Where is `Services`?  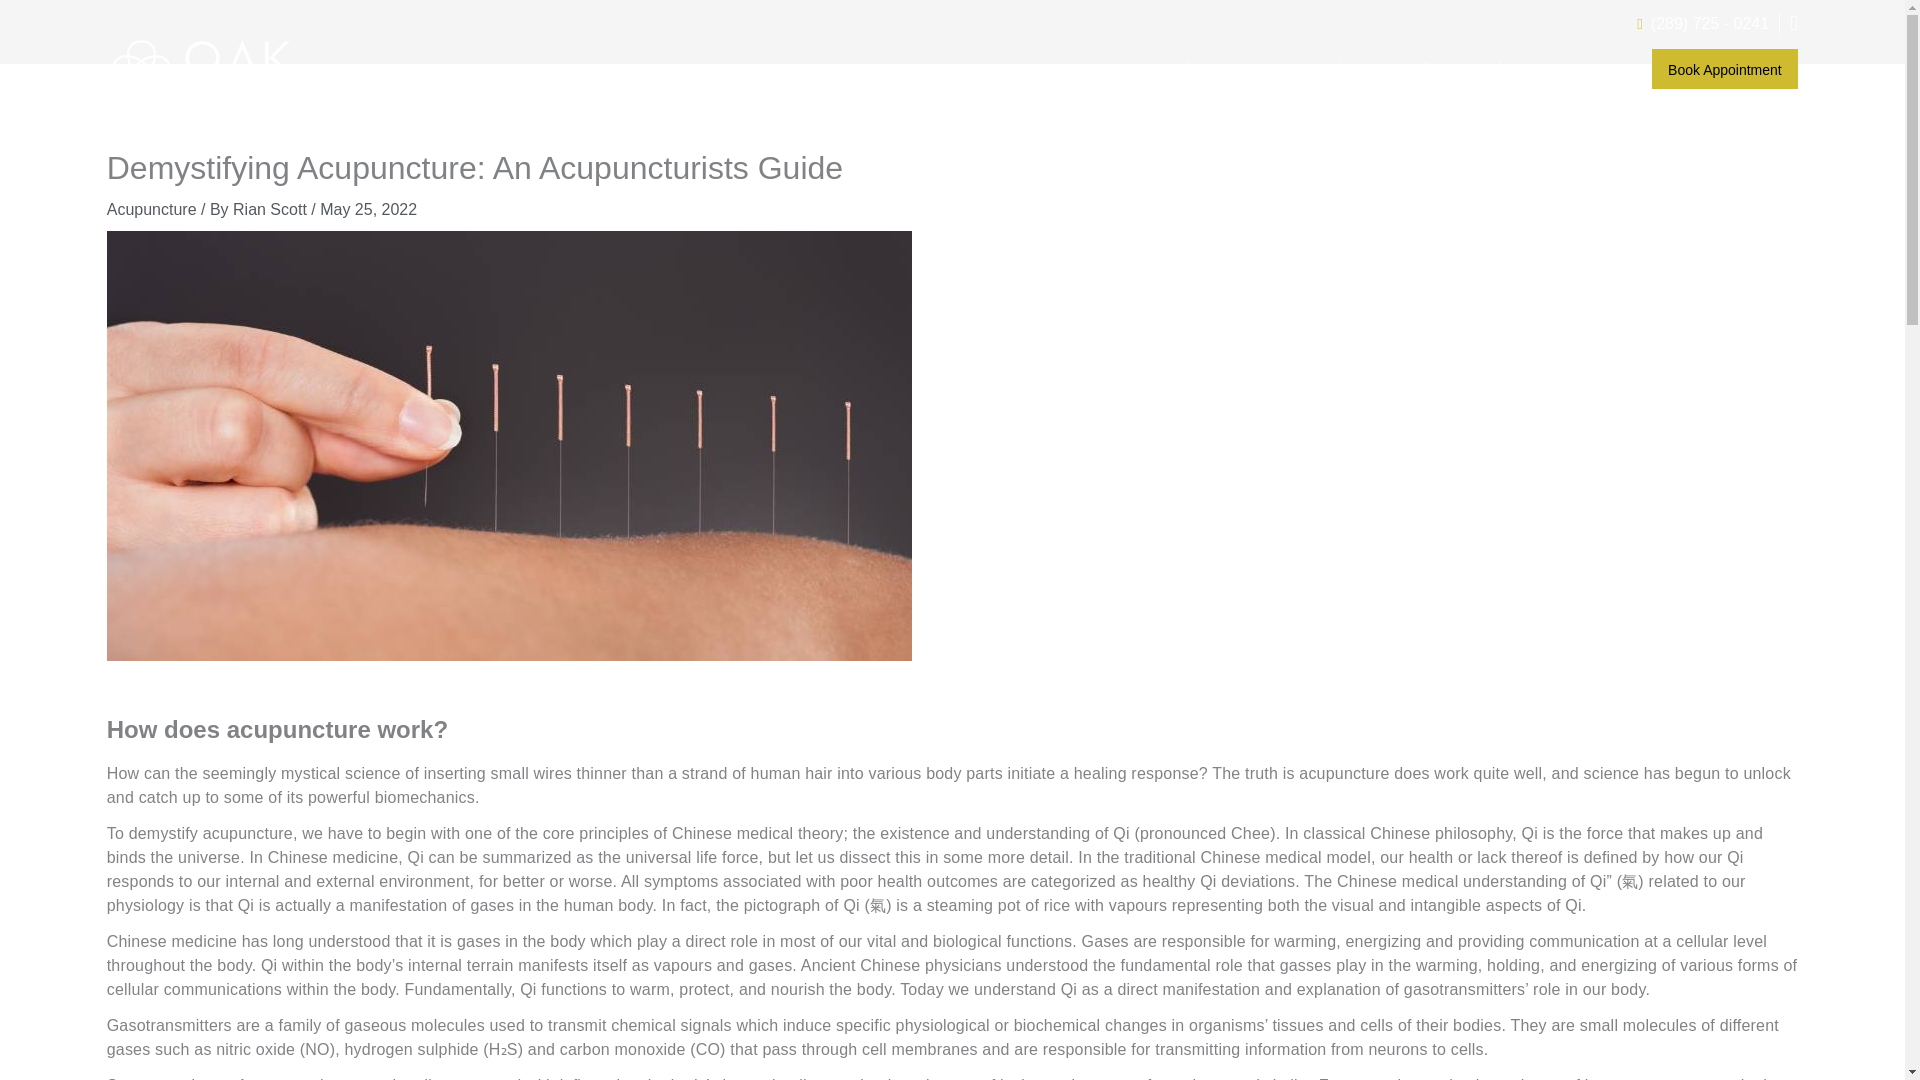 Services is located at coordinates (1336, 68).